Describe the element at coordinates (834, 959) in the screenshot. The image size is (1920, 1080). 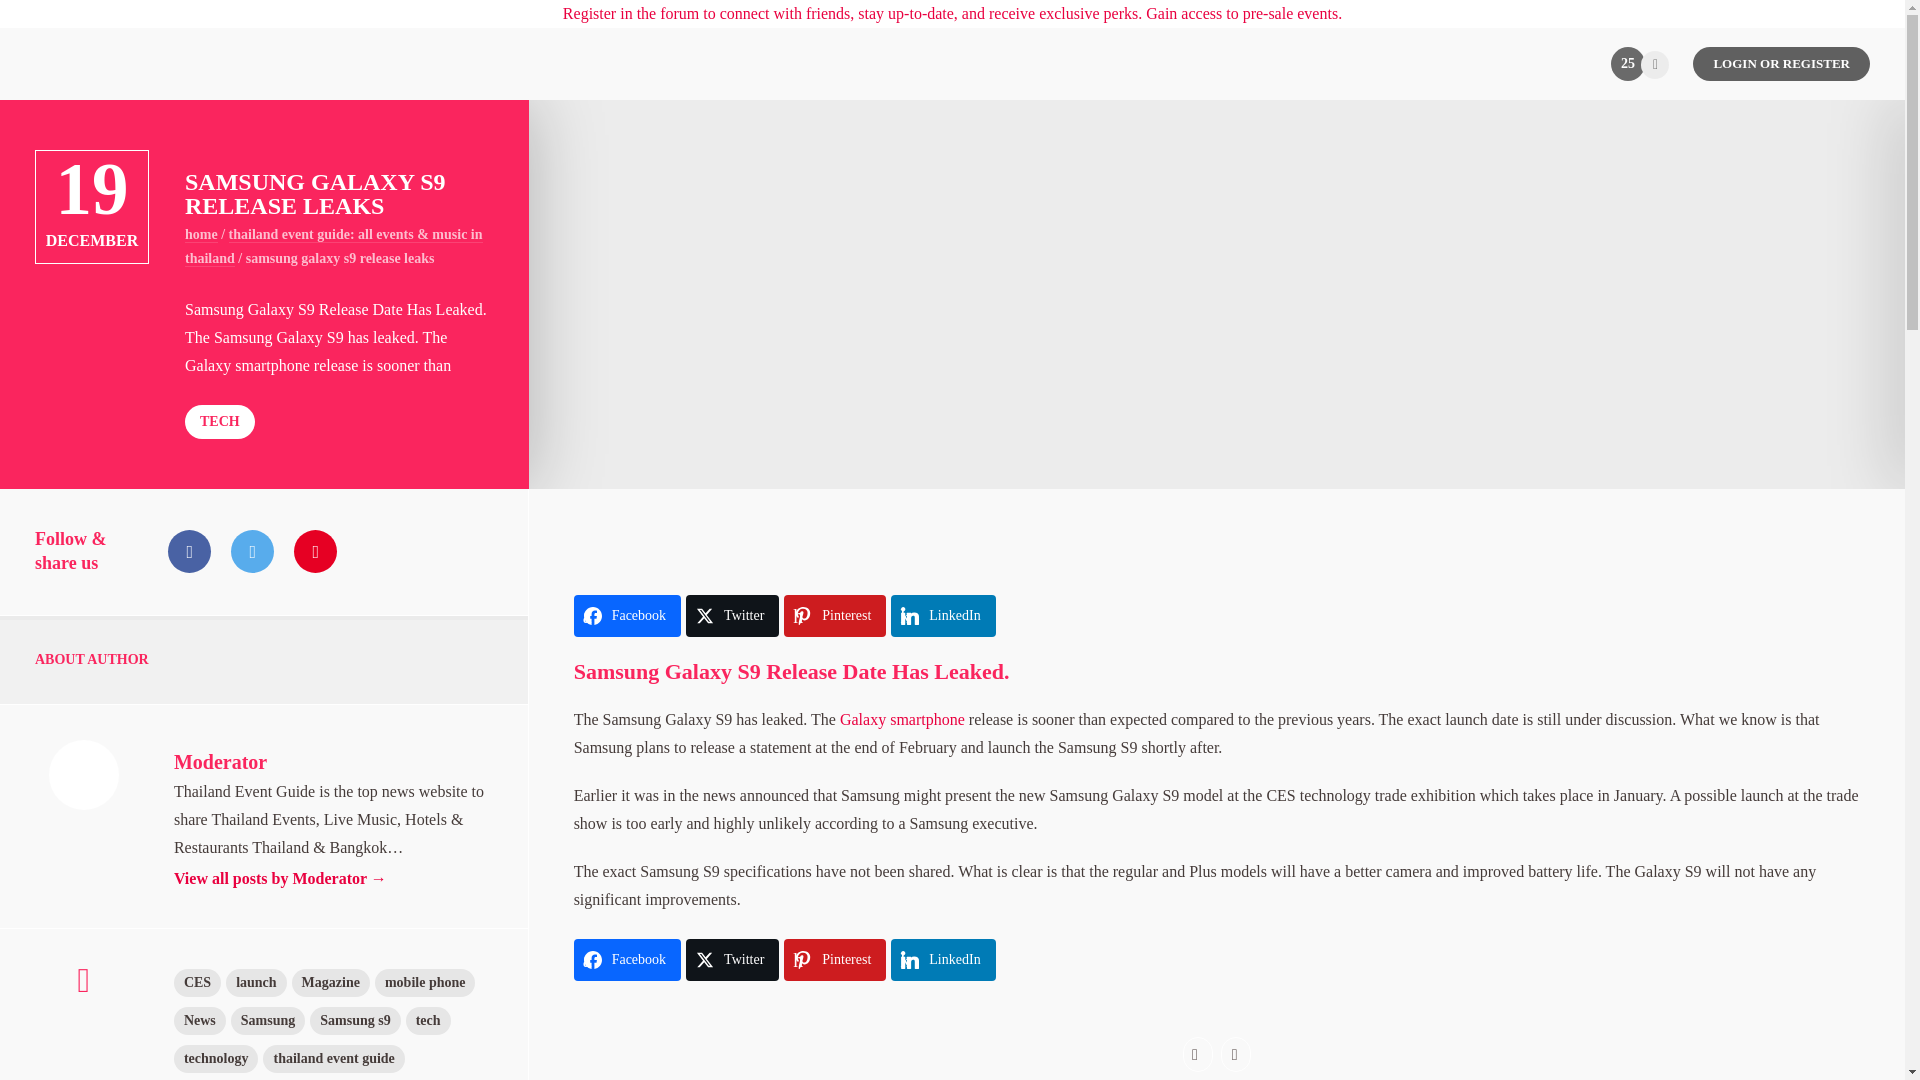
I see `Share on Pinterest` at that location.